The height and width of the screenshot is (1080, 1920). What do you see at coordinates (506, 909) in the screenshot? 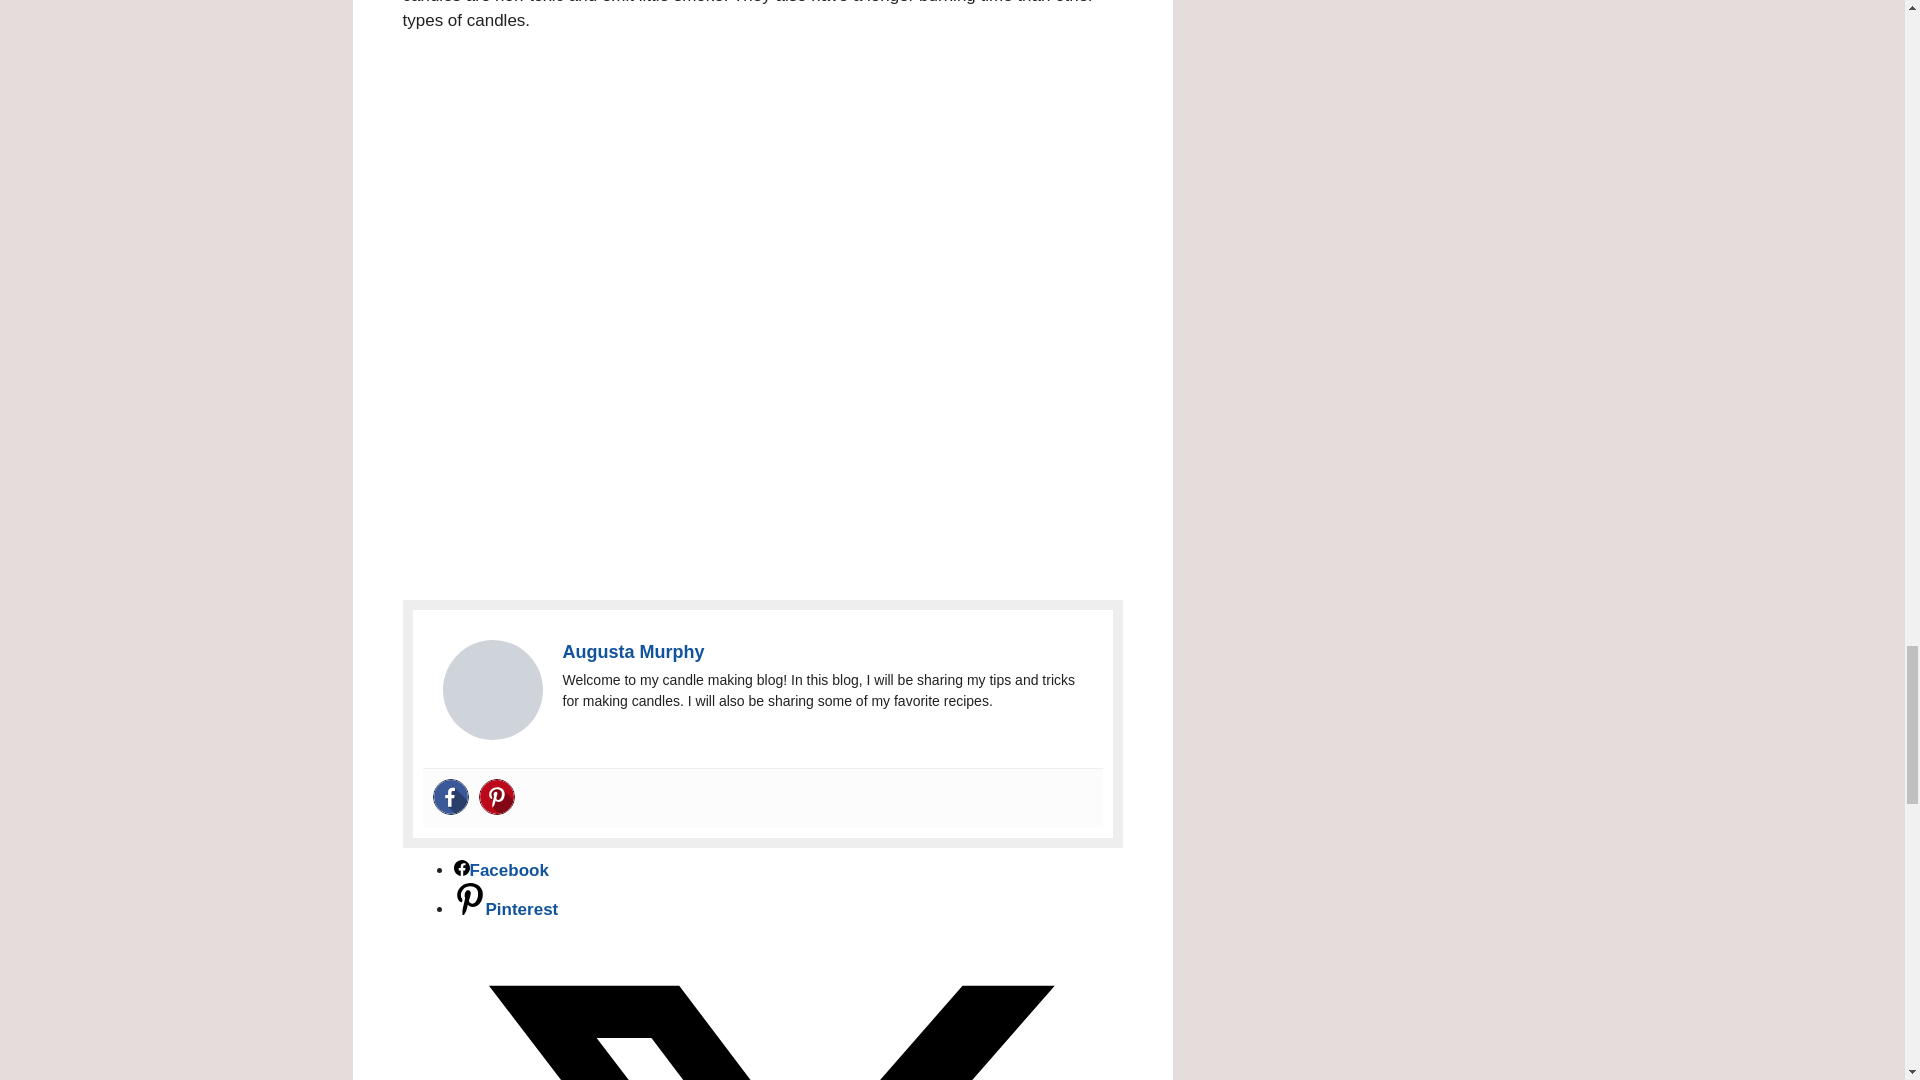
I see `Share on Pinterest` at bounding box center [506, 909].